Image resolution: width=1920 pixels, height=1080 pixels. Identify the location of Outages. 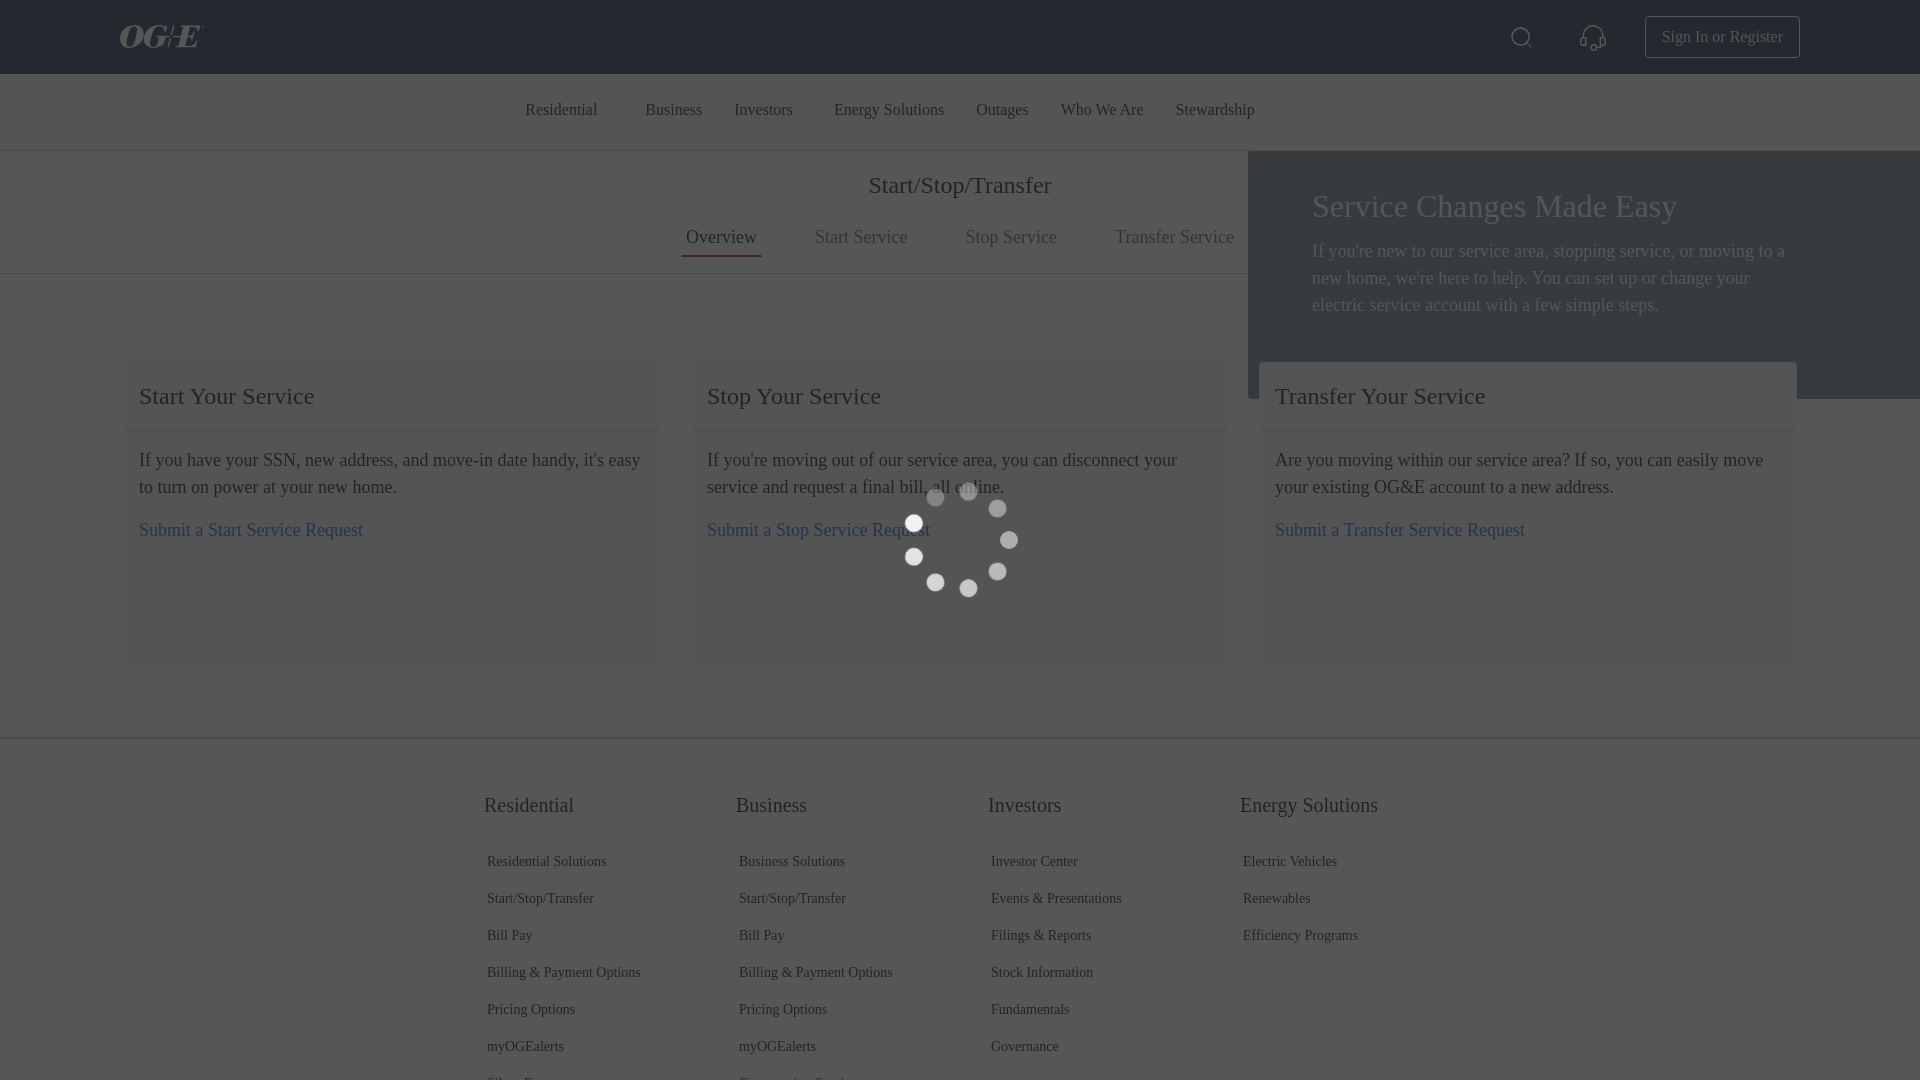
(1002, 111).